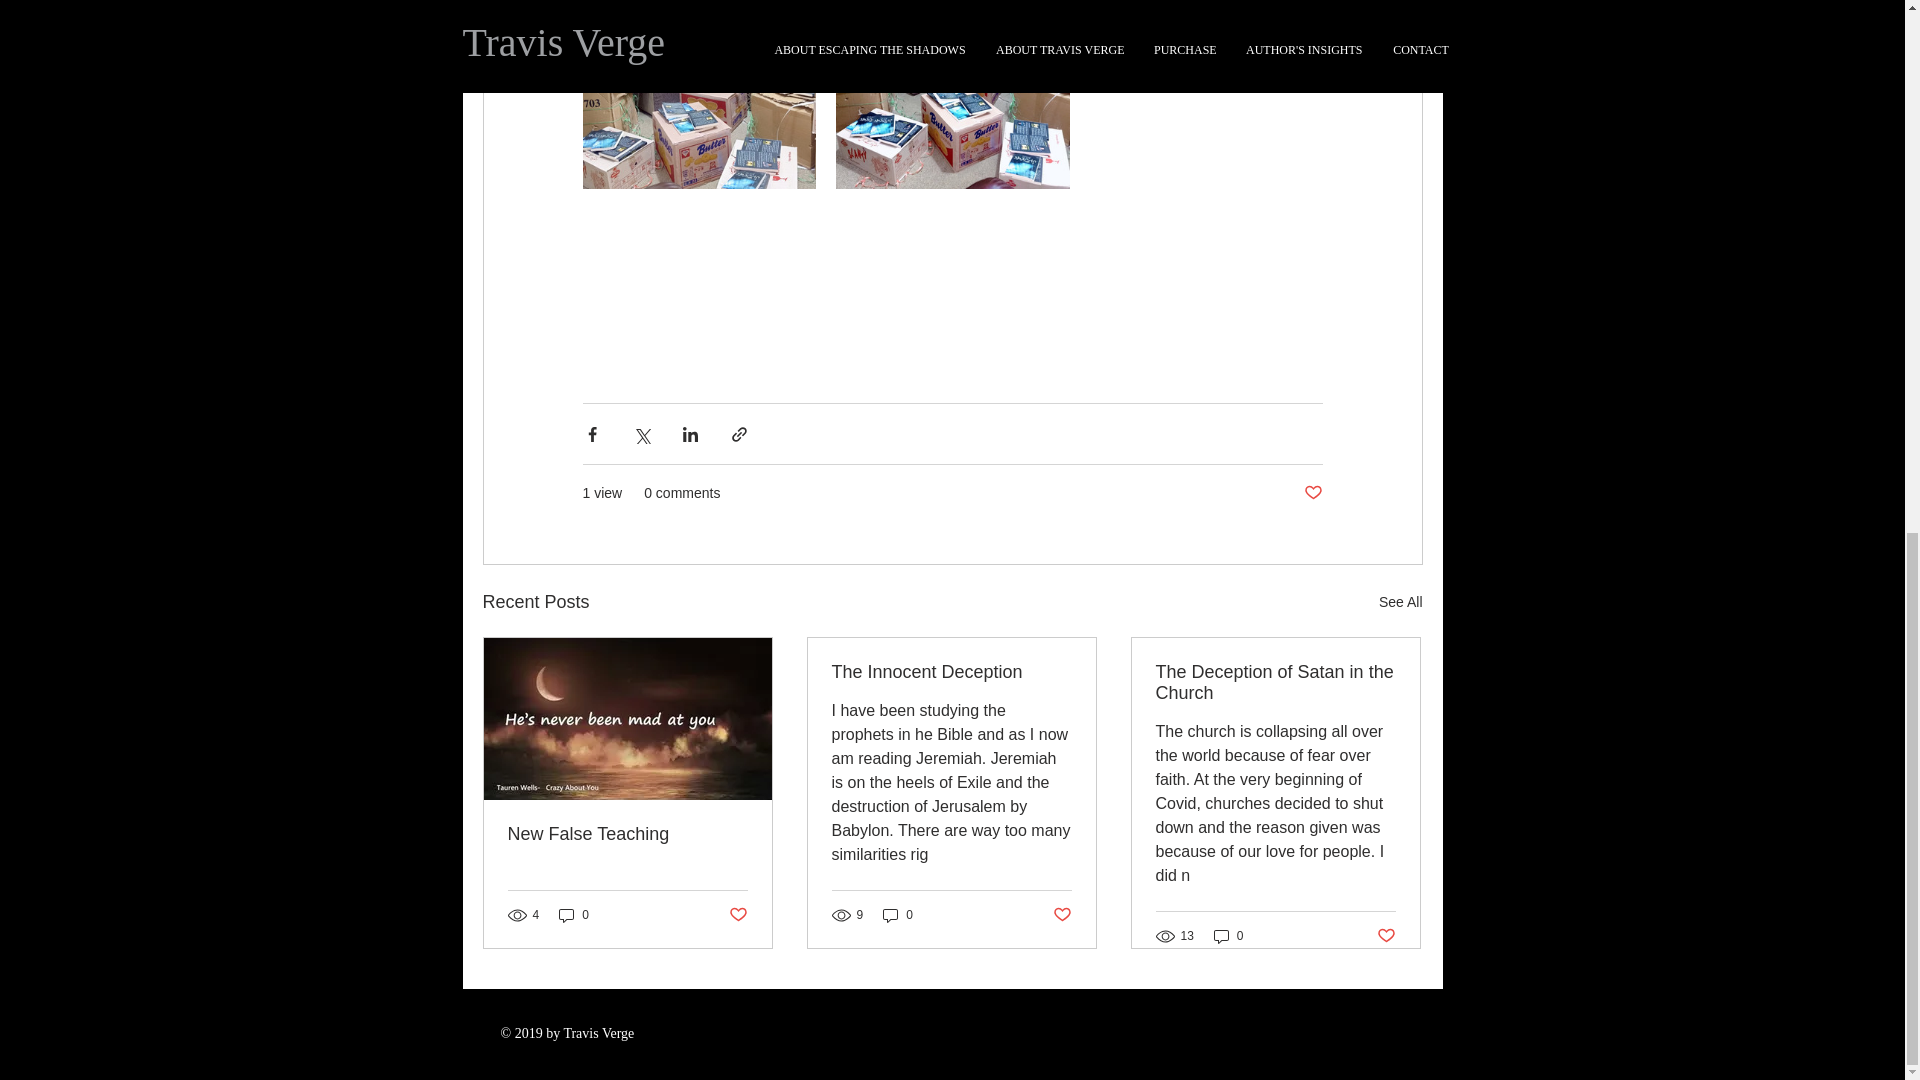 Image resolution: width=1920 pixels, height=1080 pixels. What do you see at coordinates (1400, 602) in the screenshot?
I see `See All` at bounding box center [1400, 602].